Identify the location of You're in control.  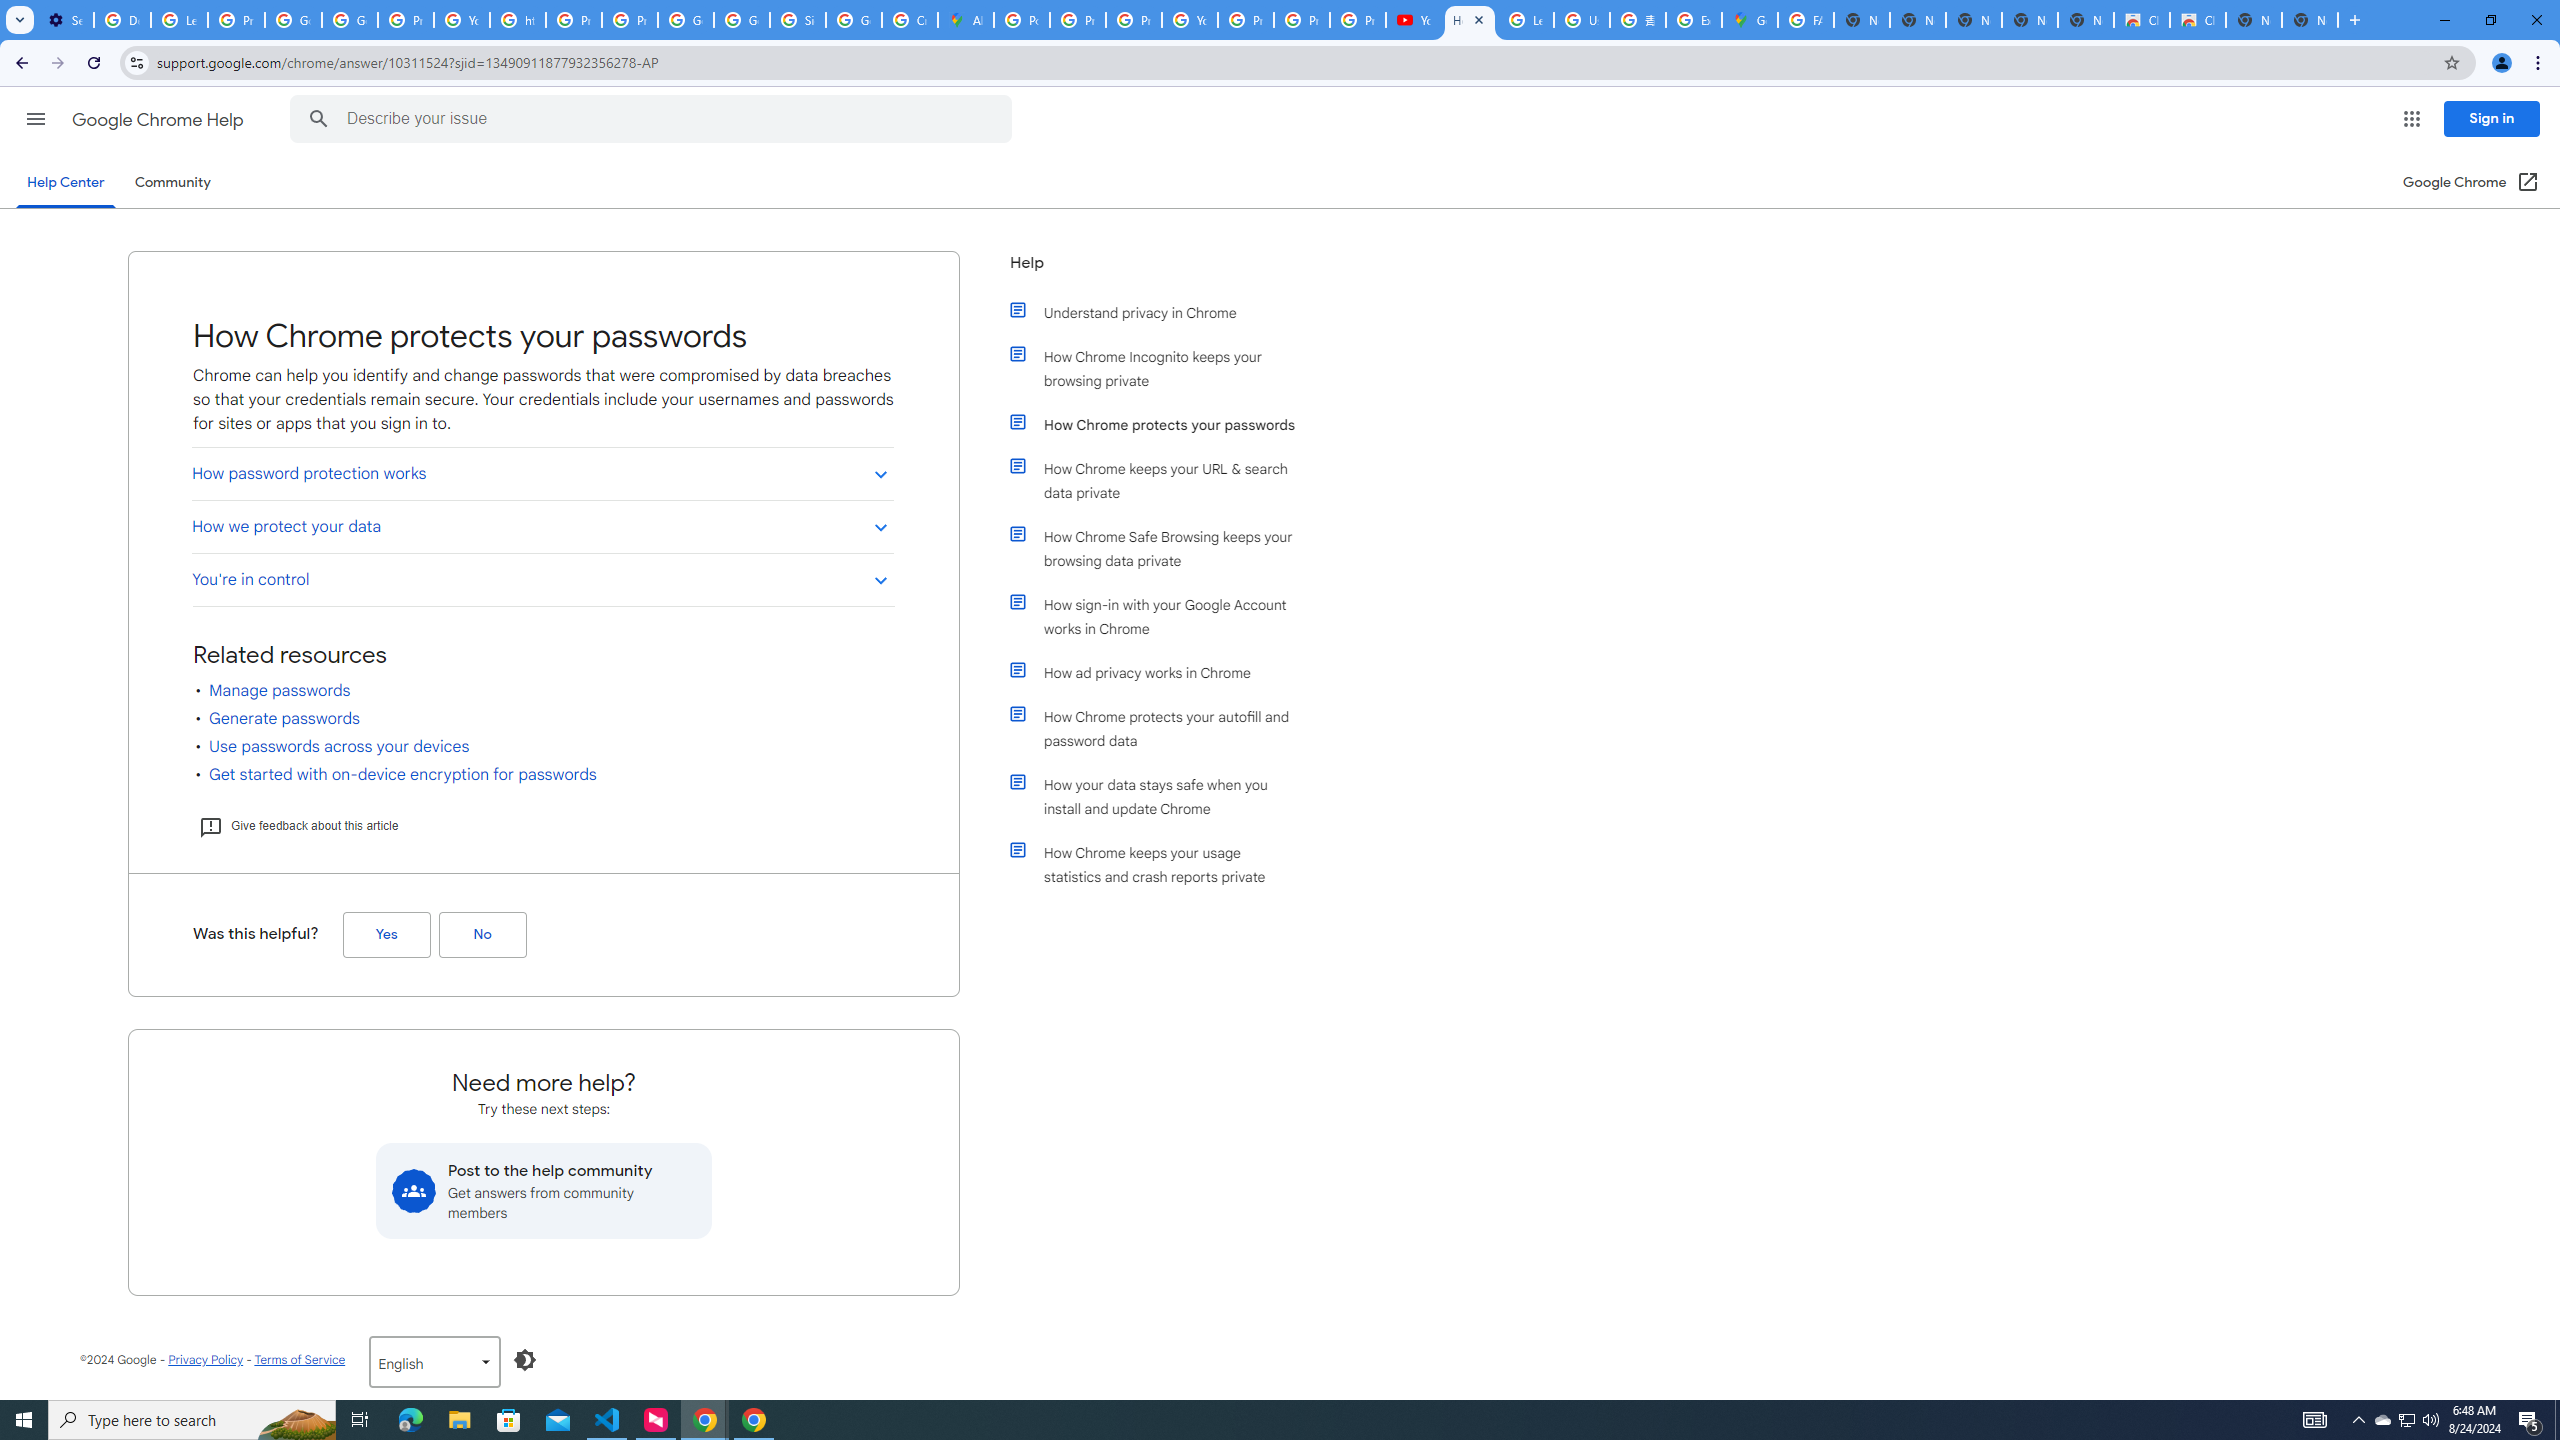
(542, 579).